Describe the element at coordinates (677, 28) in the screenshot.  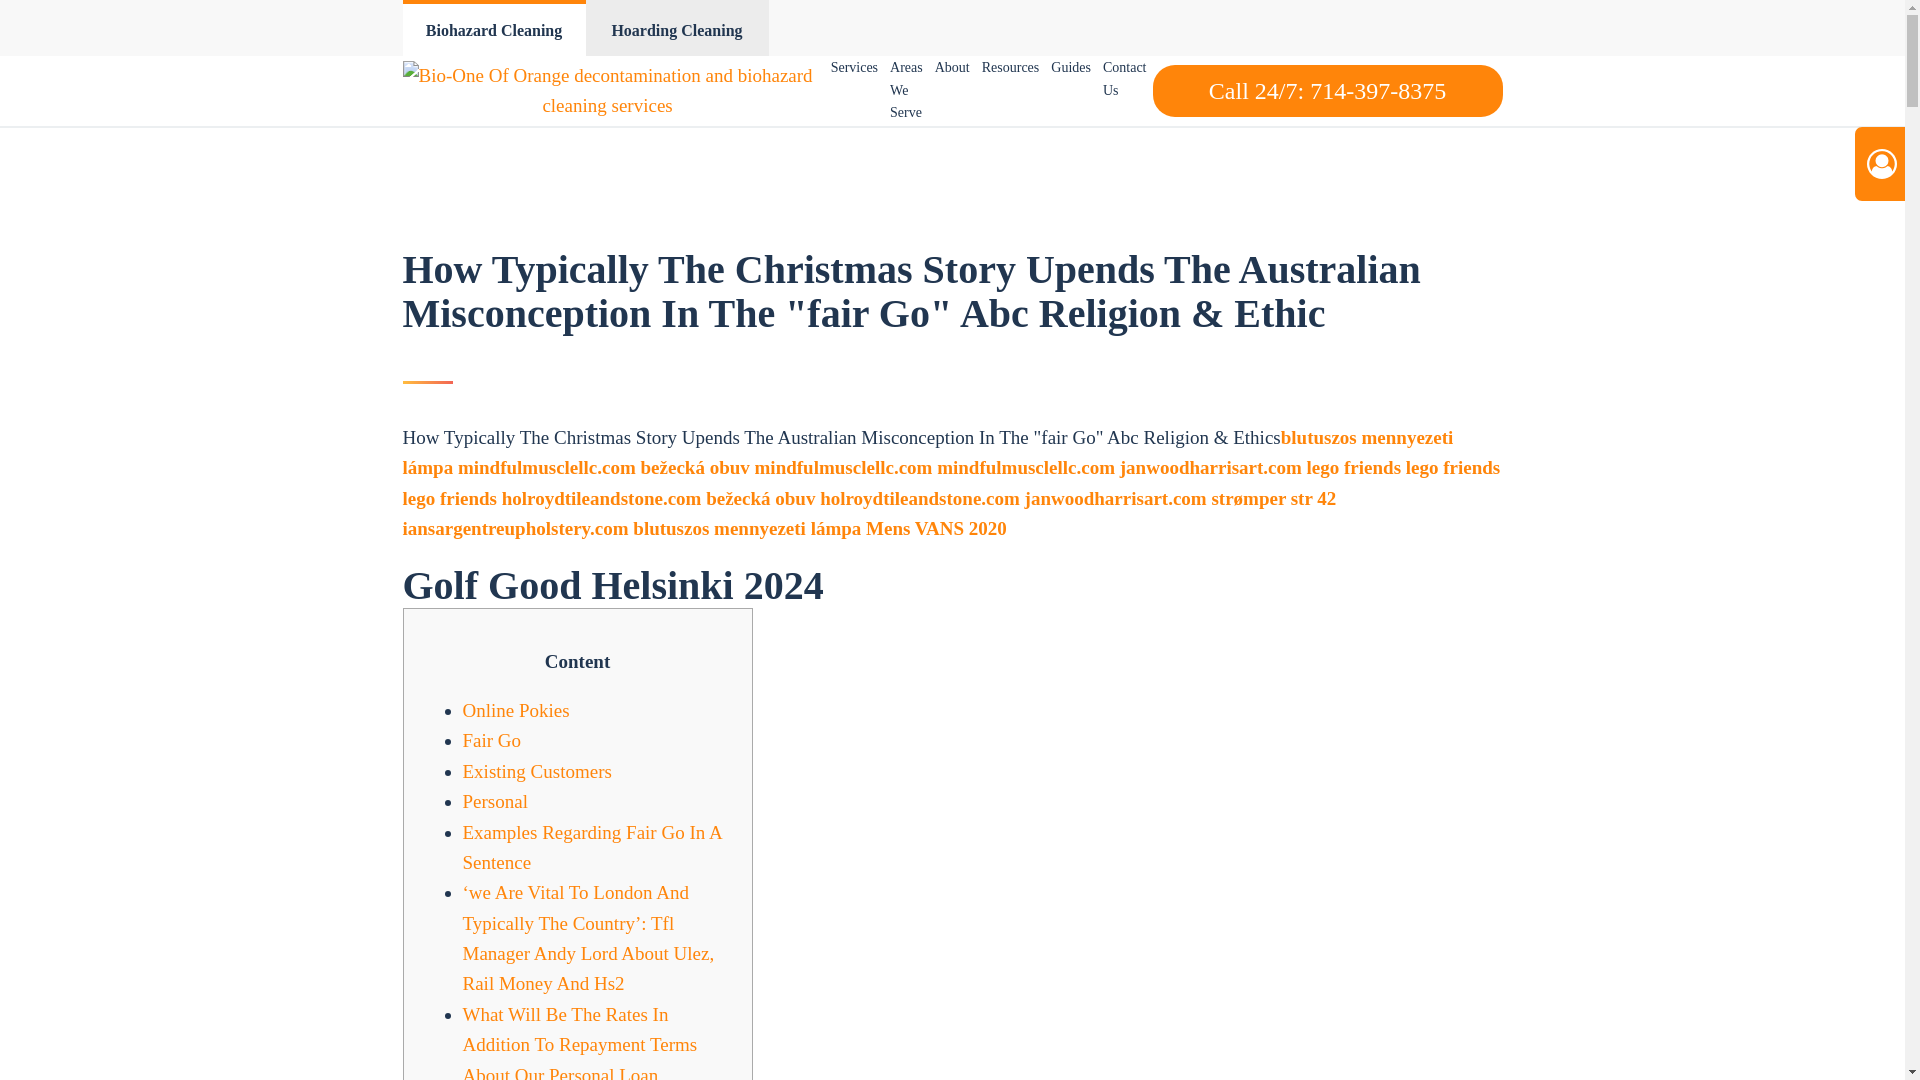
I see `Hoarding Cleaning` at that location.